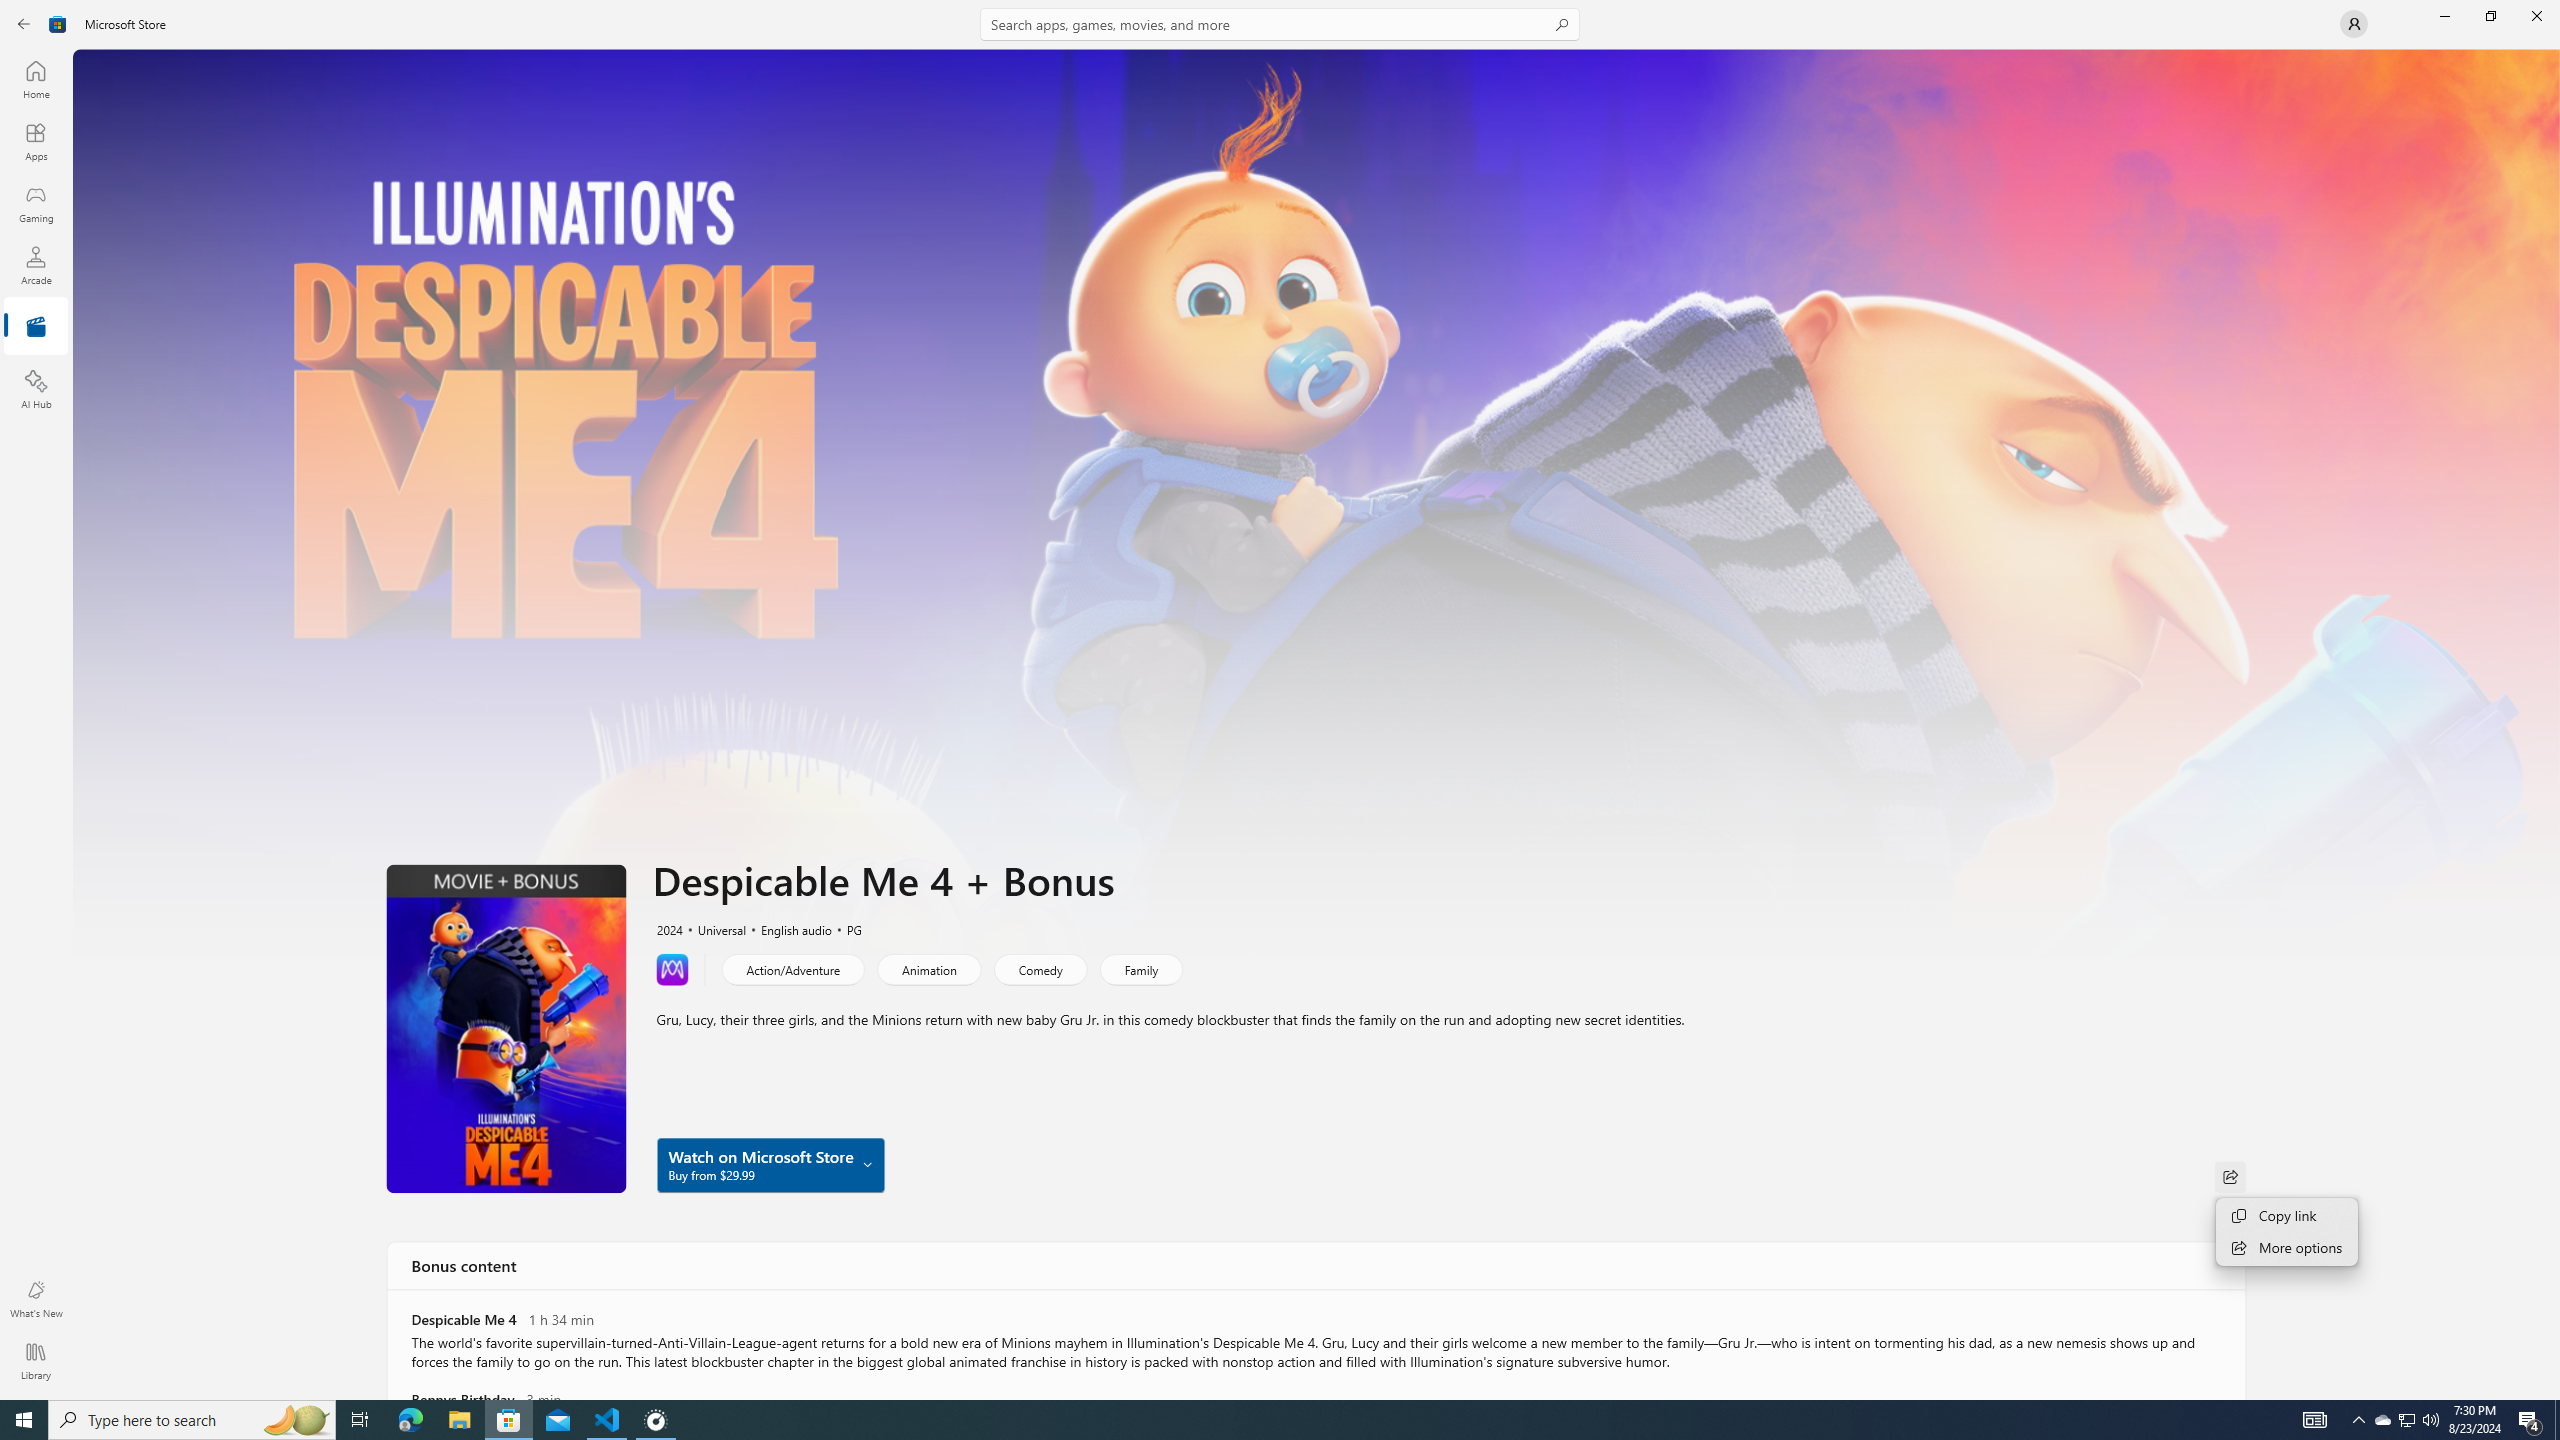 The width and height of the screenshot is (2560, 1440). What do you see at coordinates (929, 968) in the screenshot?
I see `Animation` at bounding box center [929, 968].